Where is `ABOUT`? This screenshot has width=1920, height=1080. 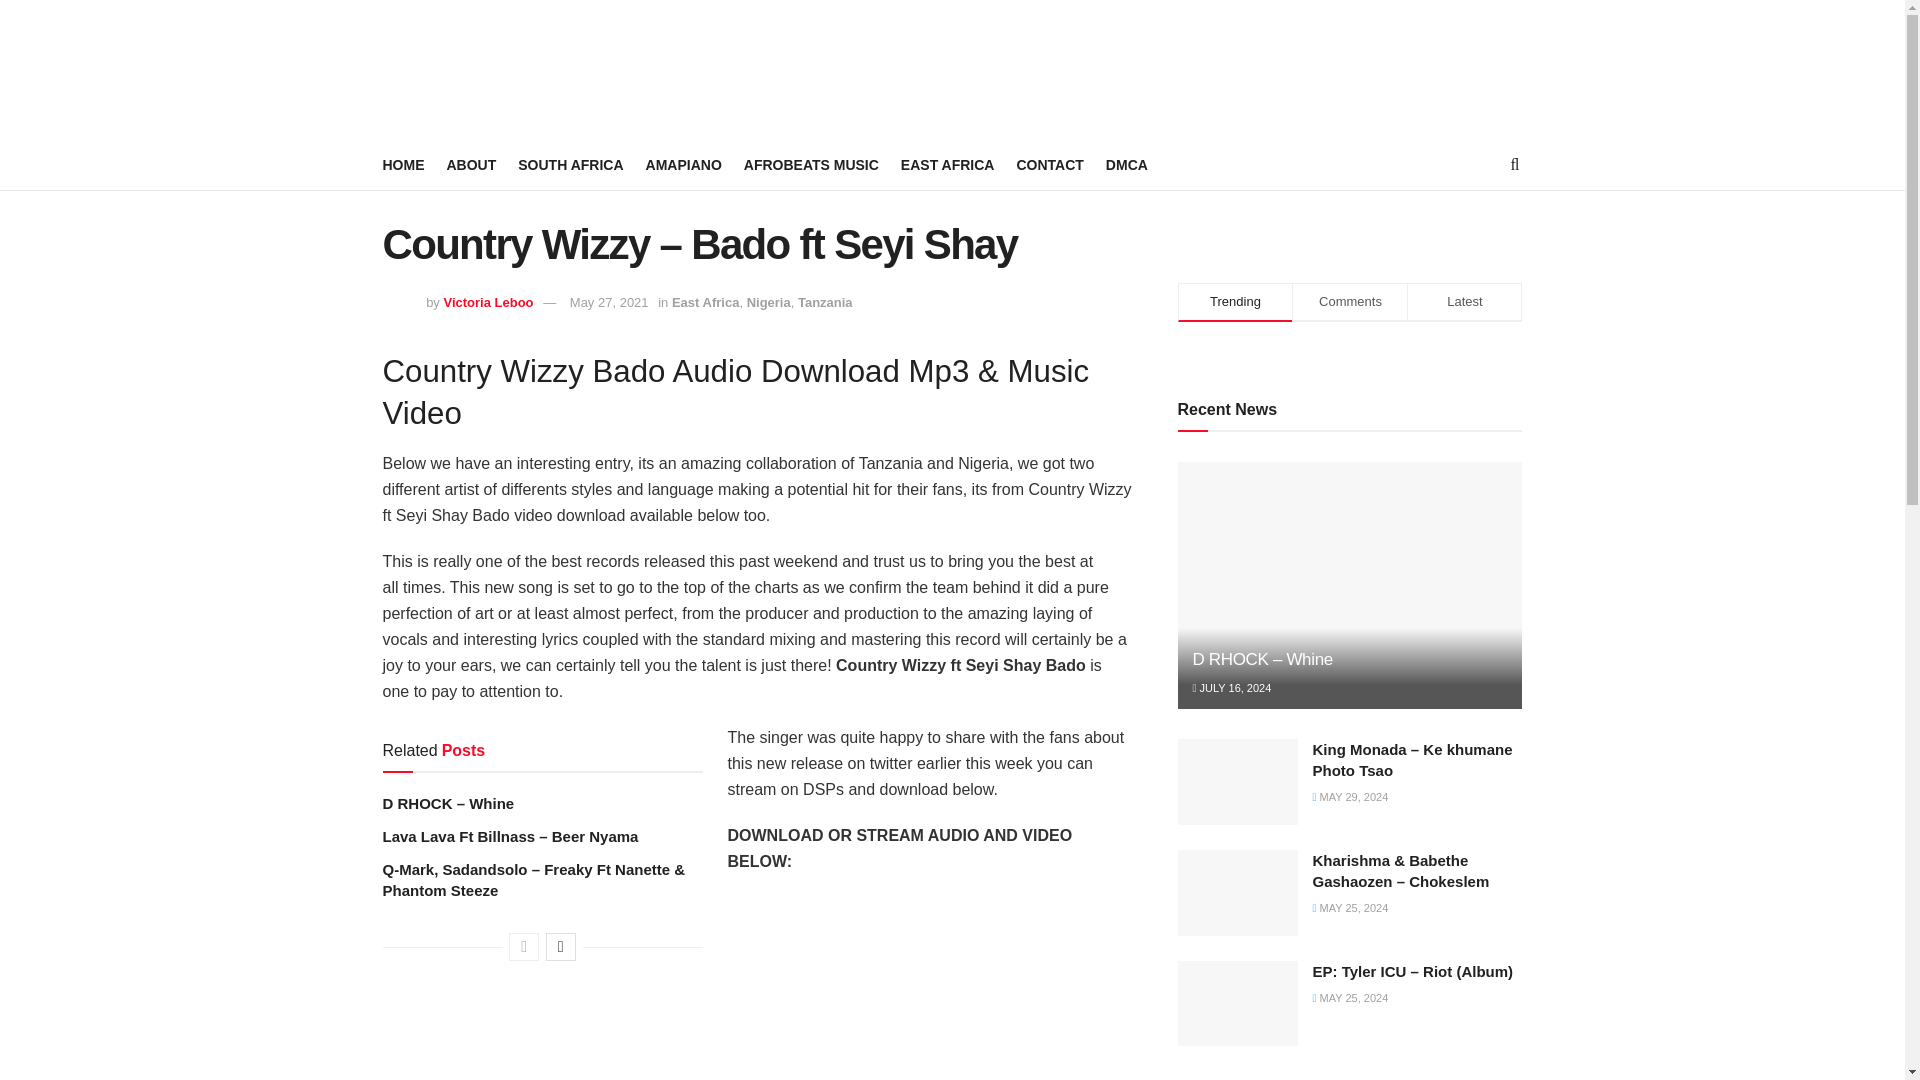 ABOUT is located at coordinates (470, 165).